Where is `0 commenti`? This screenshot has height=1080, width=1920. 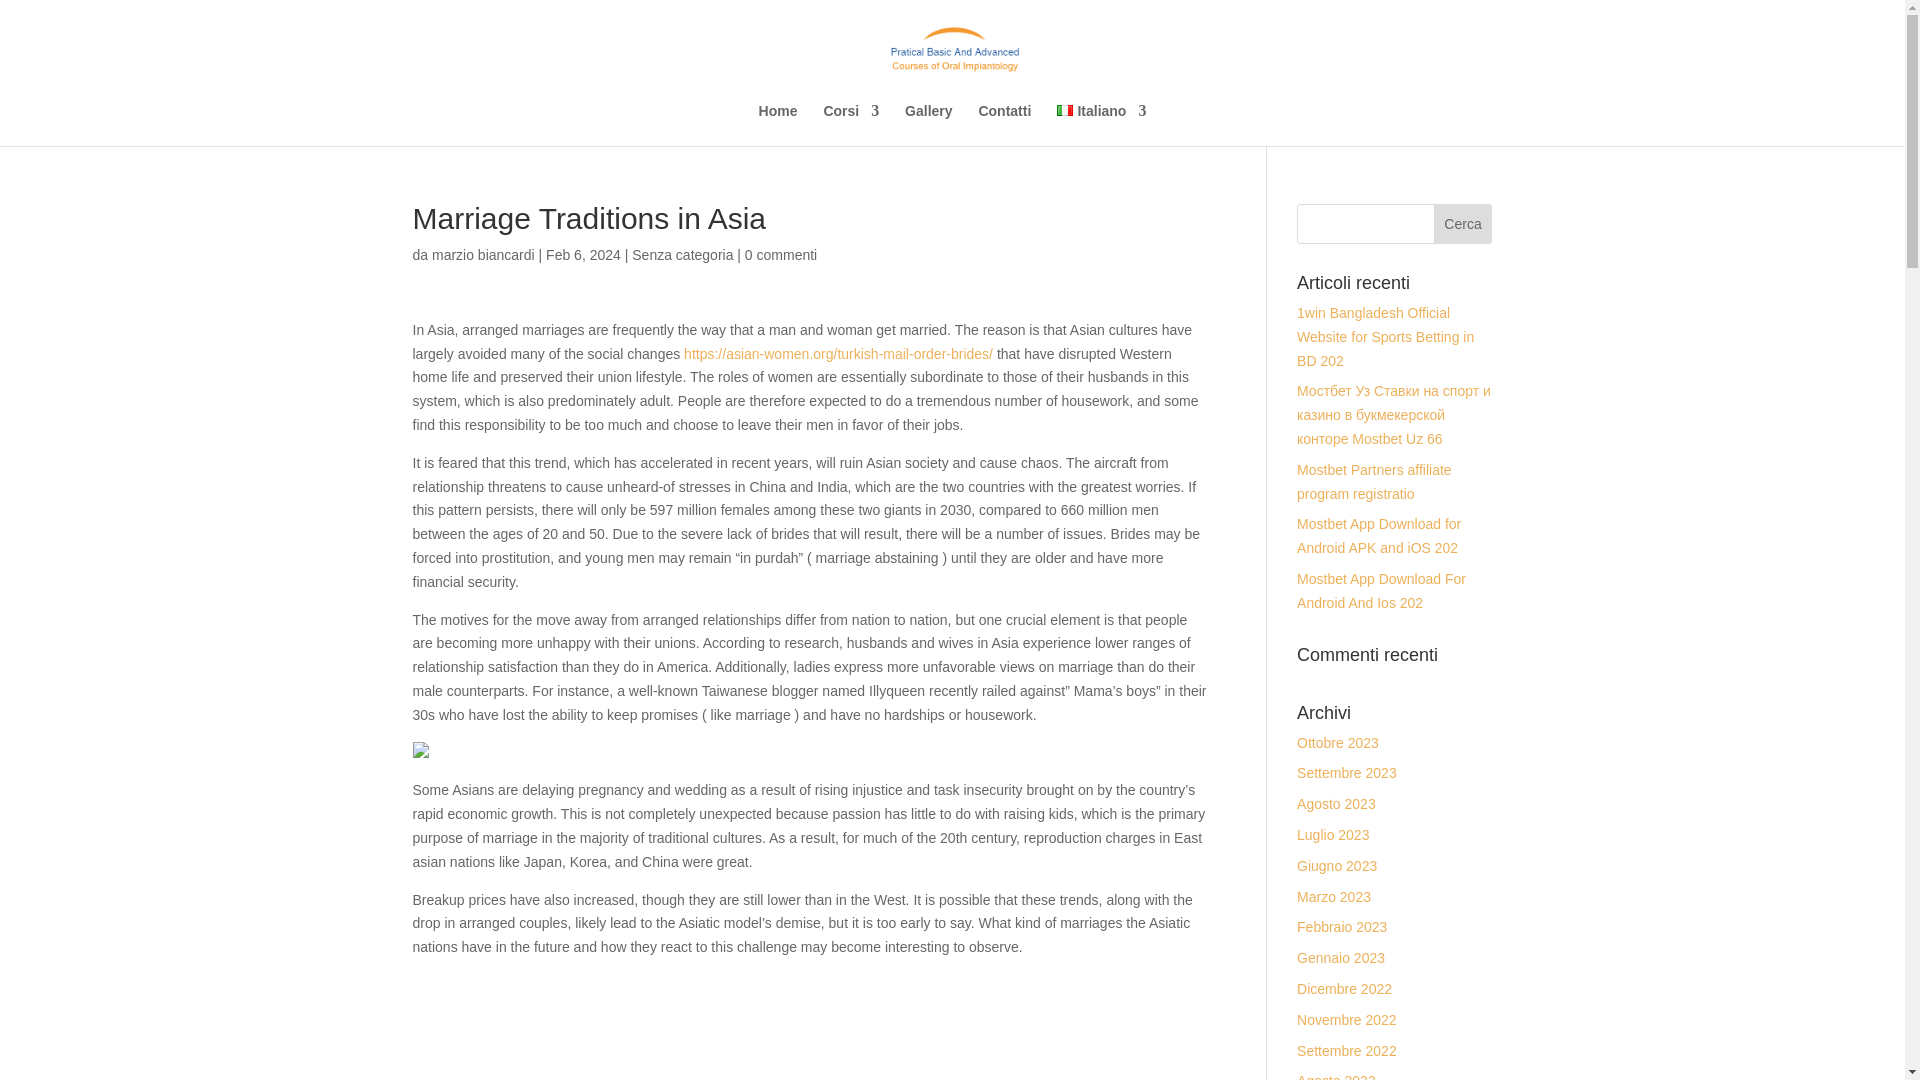 0 commenti is located at coordinates (780, 255).